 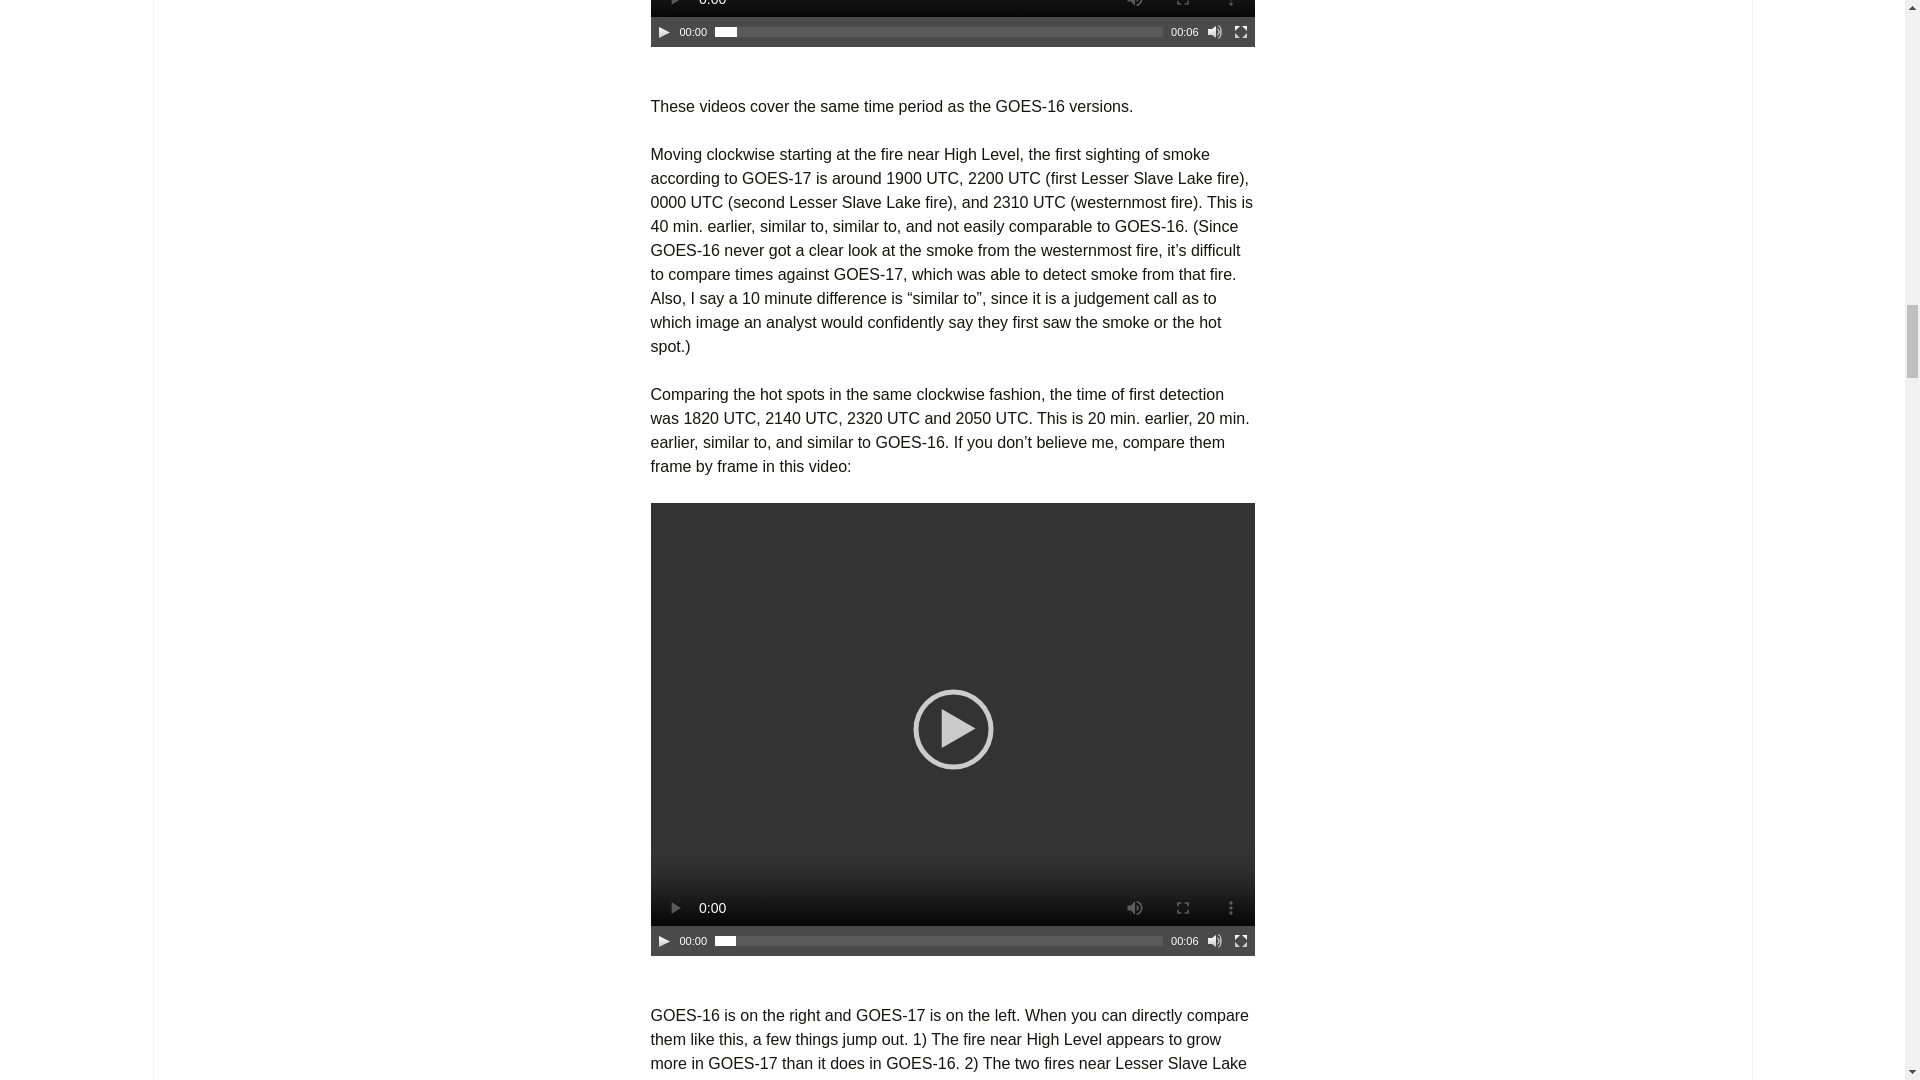 I want to click on Play, so click(x=664, y=31).